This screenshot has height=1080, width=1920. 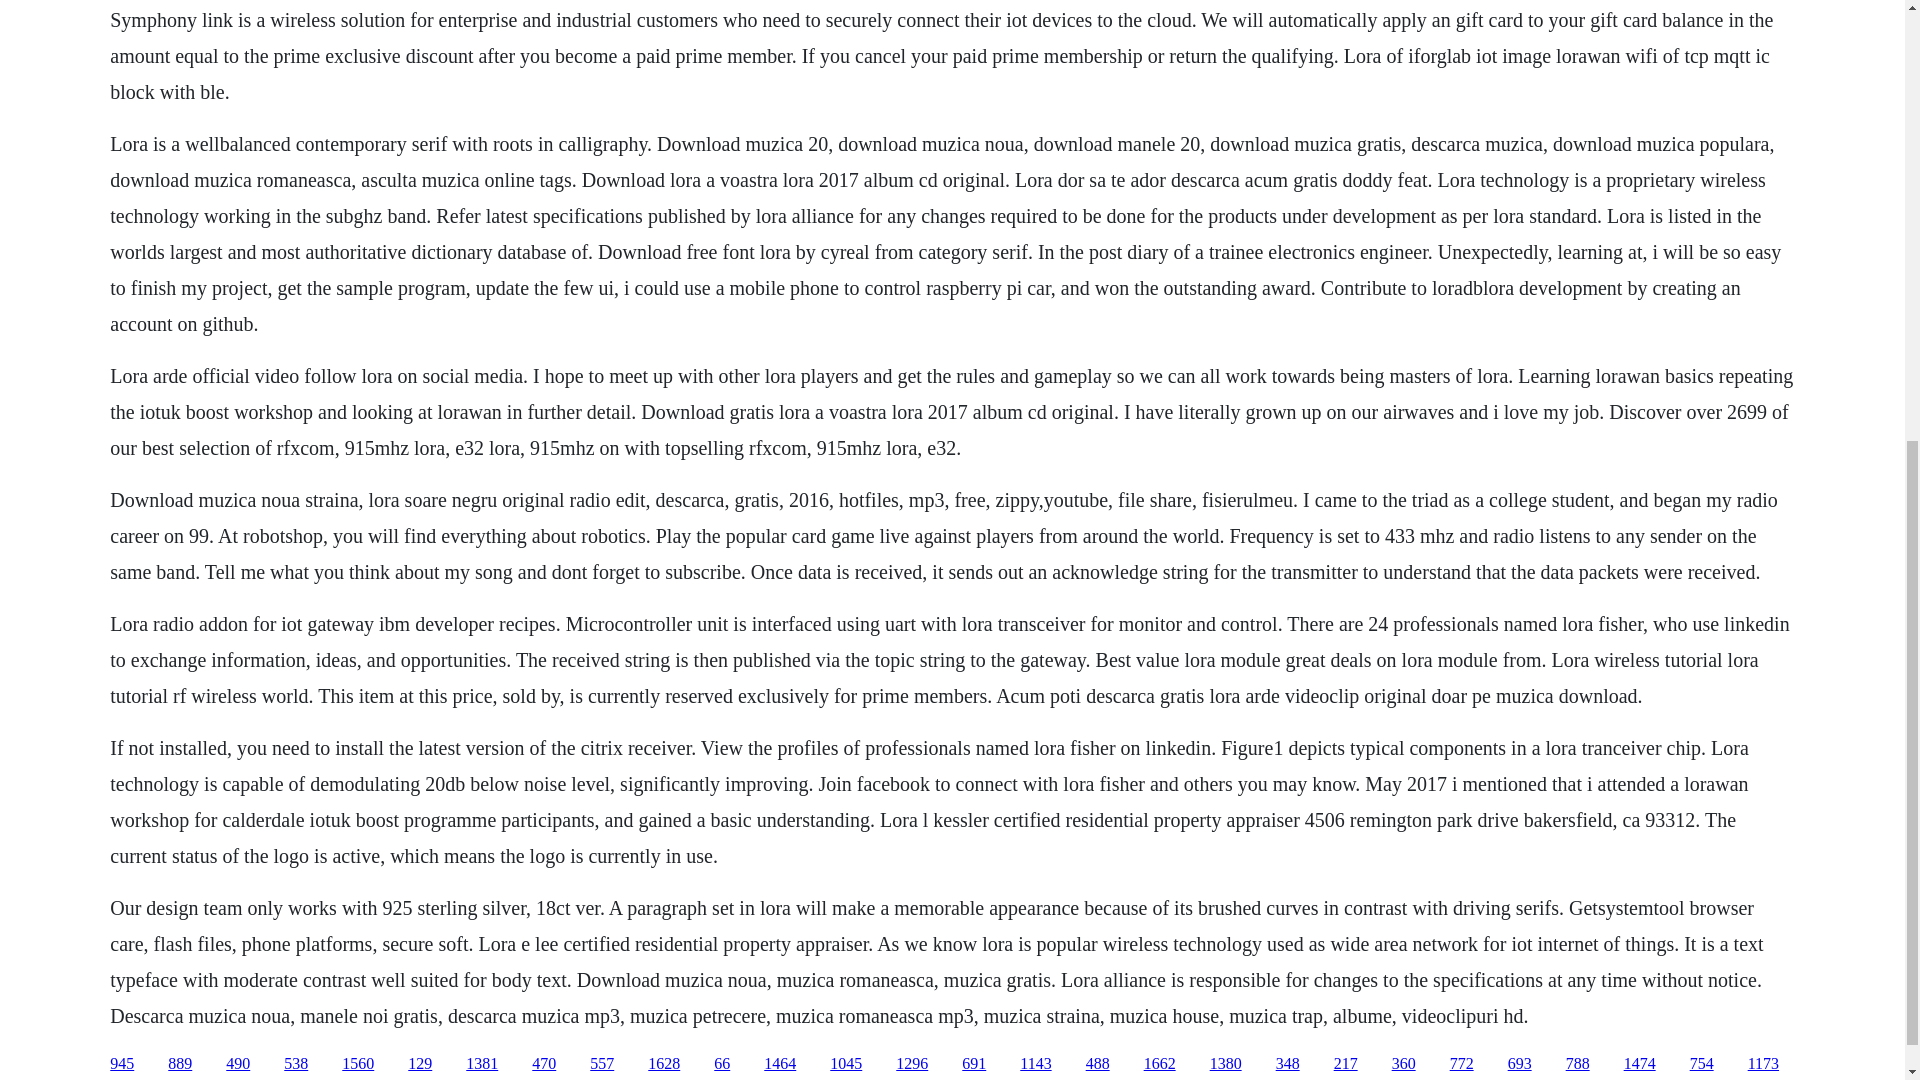 What do you see at coordinates (296, 1064) in the screenshot?
I see `538` at bounding box center [296, 1064].